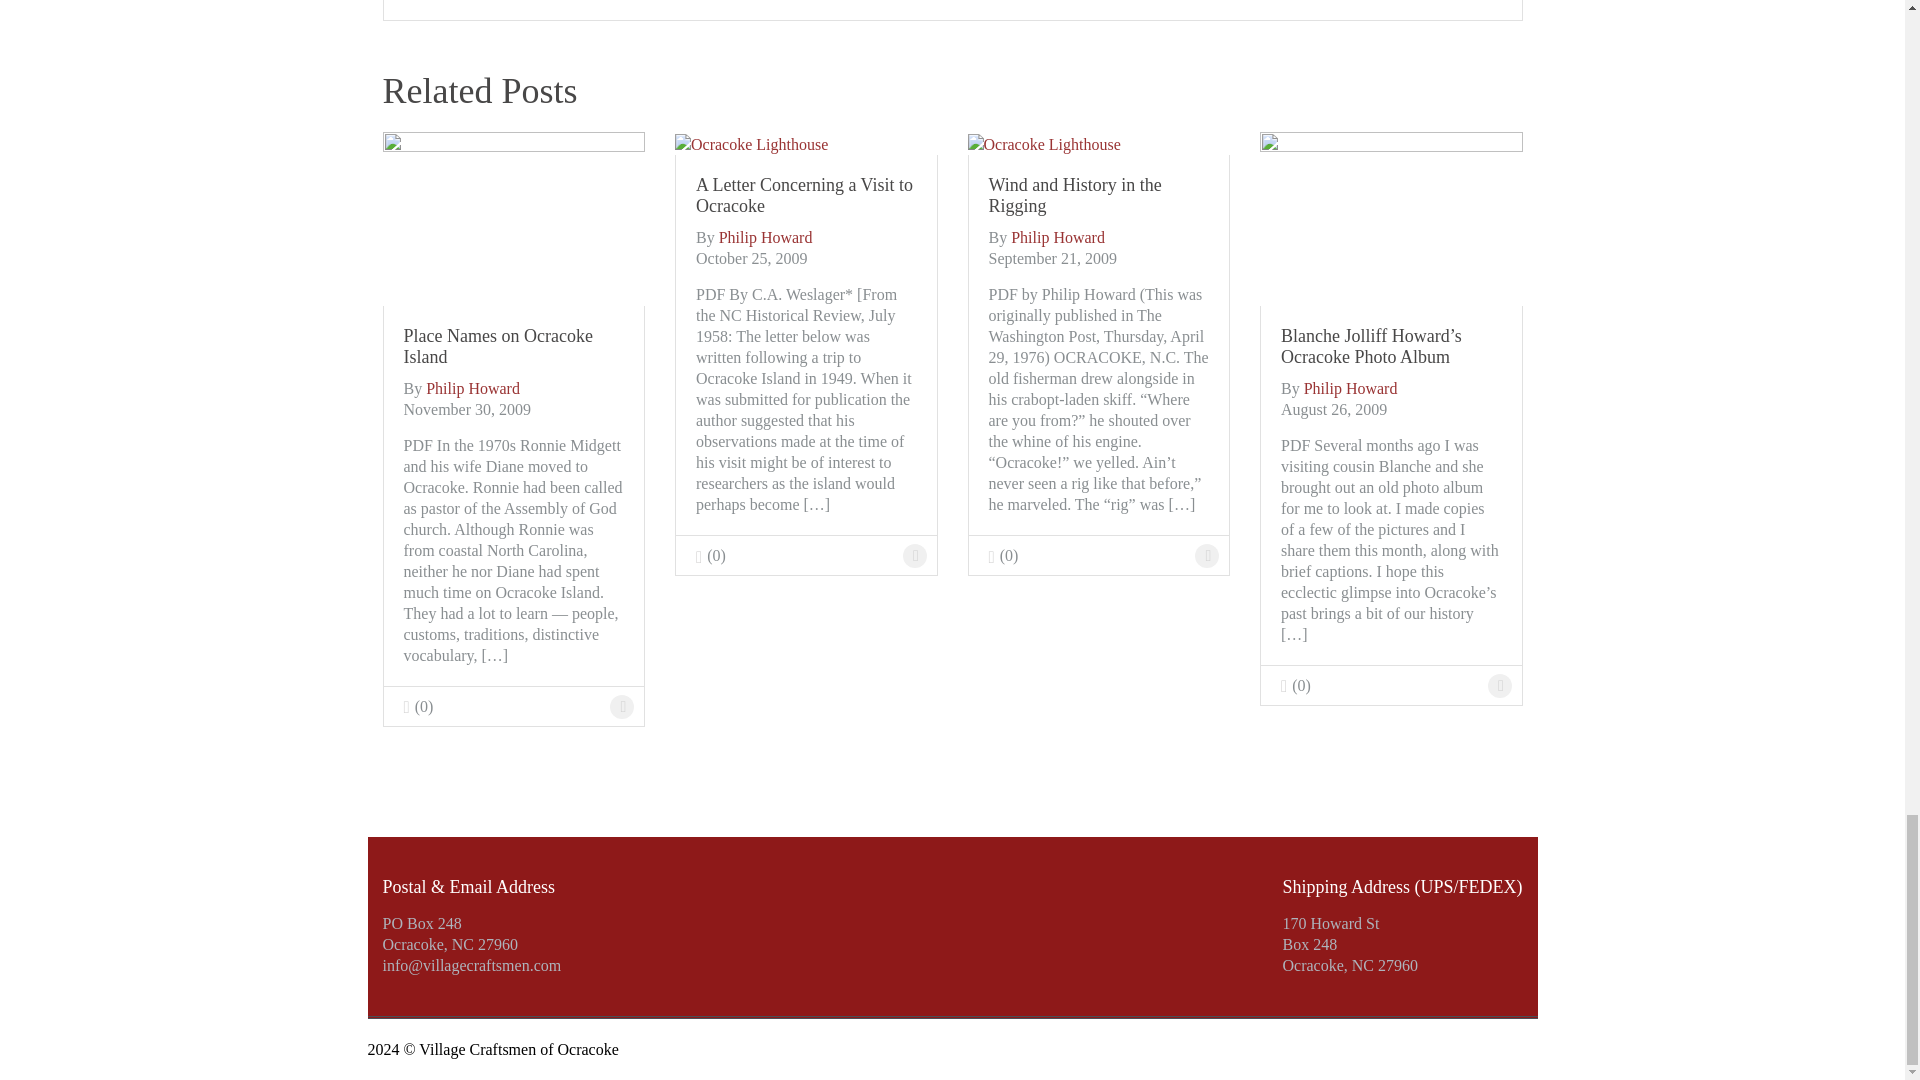  What do you see at coordinates (751, 142) in the screenshot?
I see `Click to learn more` at bounding box center [751, 142].